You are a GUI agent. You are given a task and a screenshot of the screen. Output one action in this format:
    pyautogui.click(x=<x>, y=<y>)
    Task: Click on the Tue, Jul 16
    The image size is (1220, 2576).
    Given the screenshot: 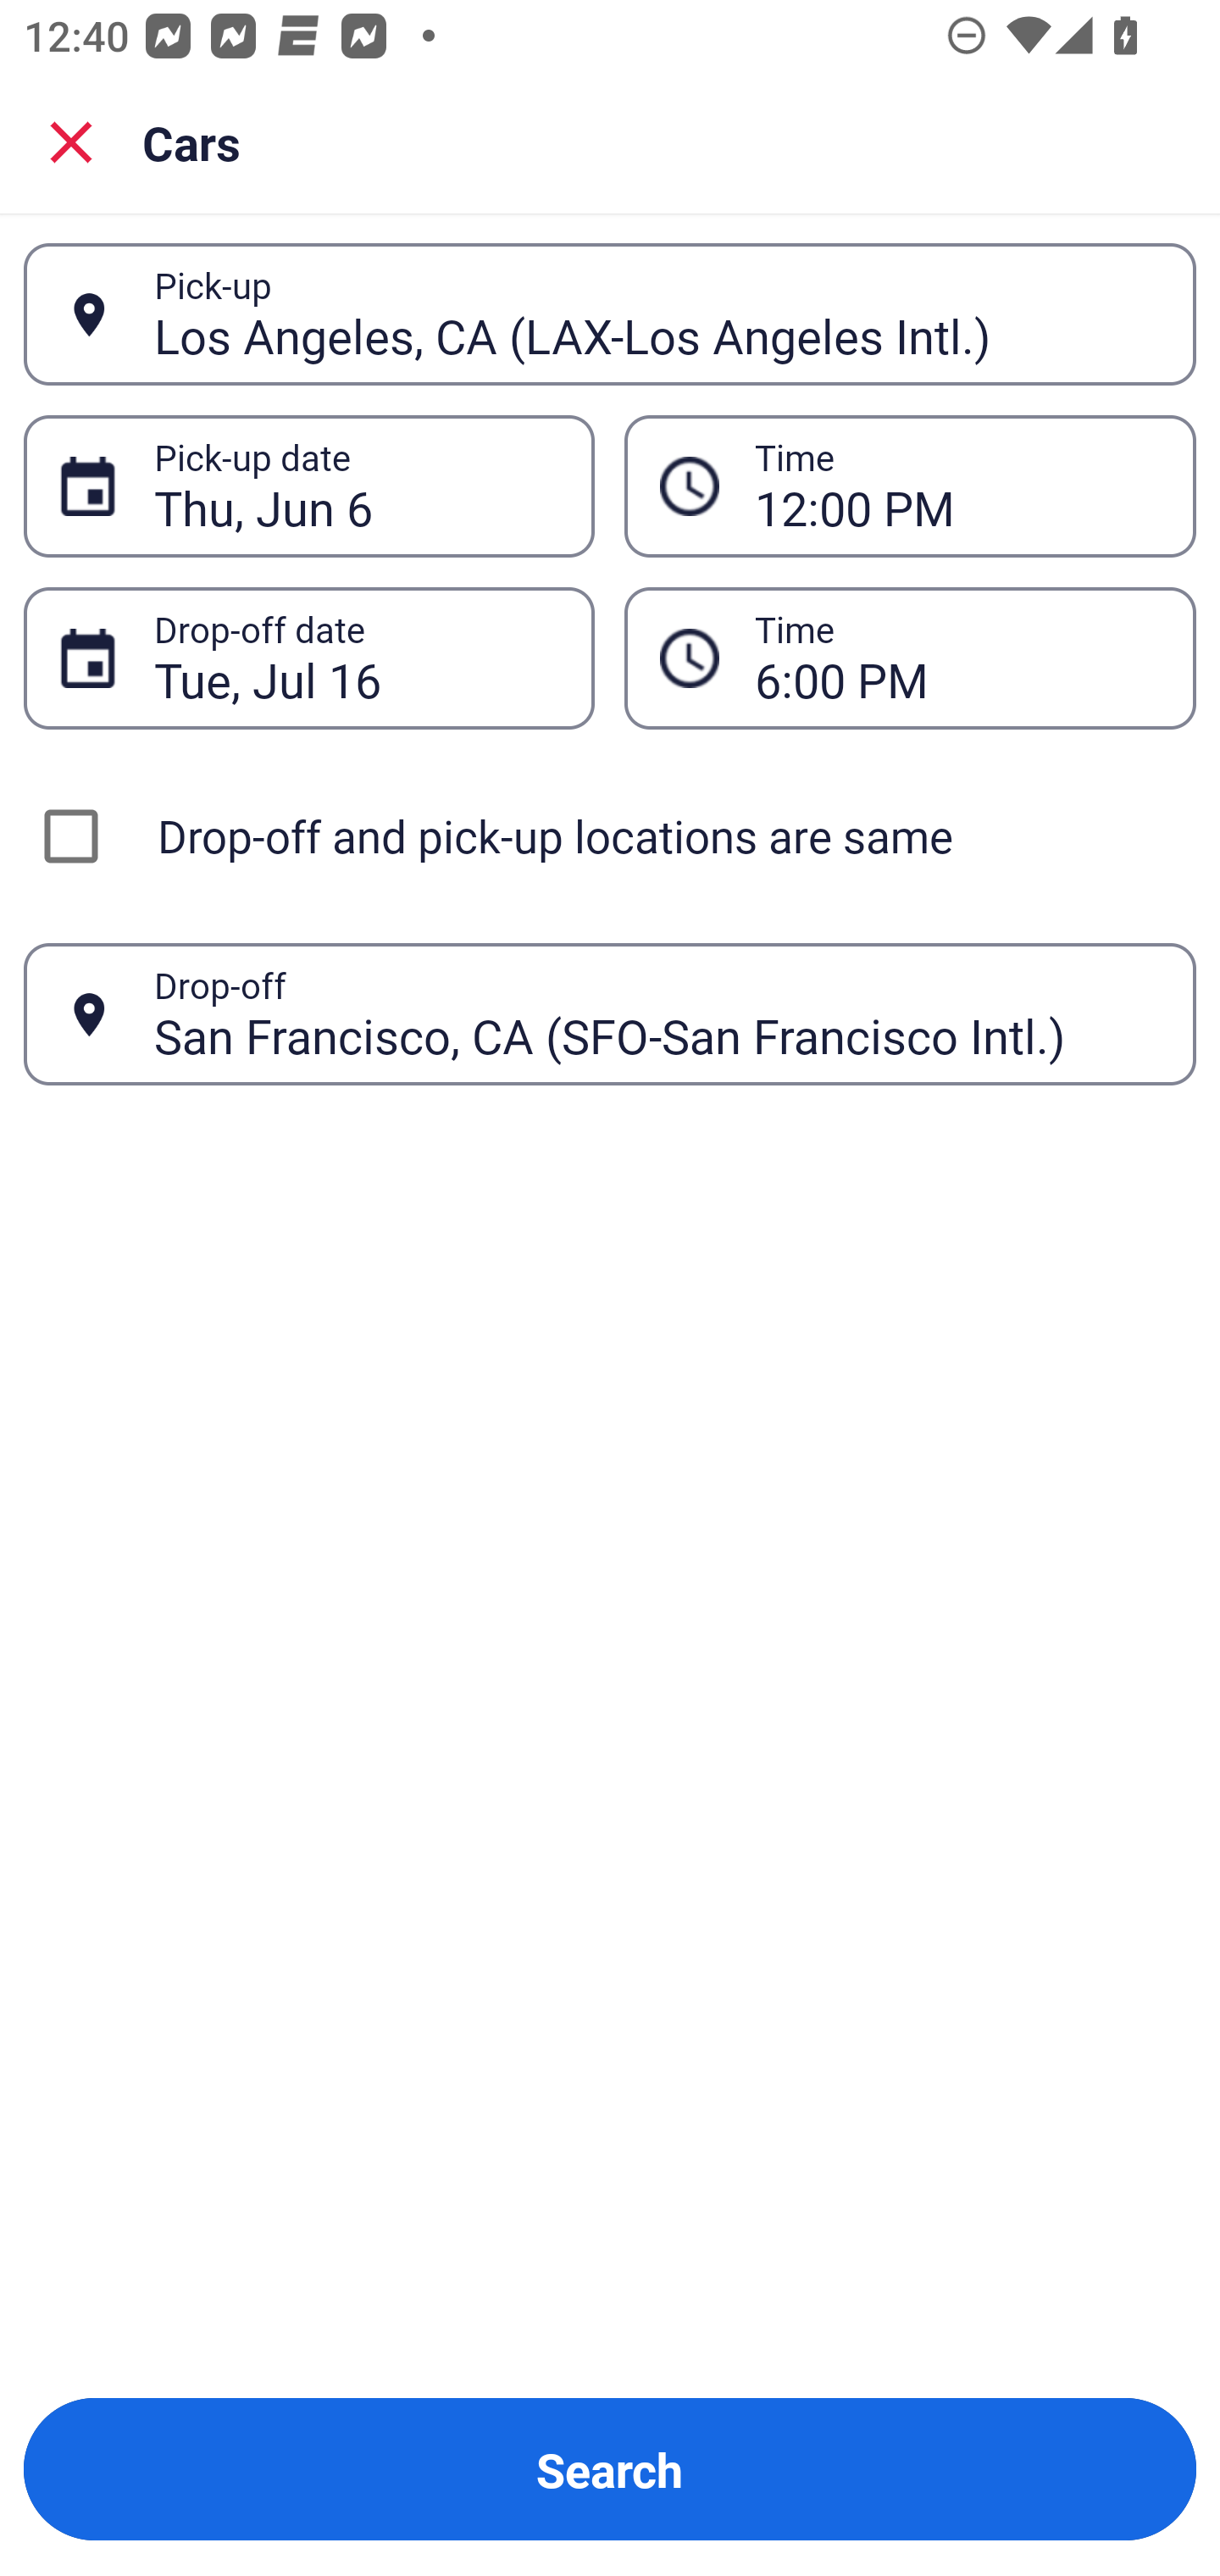 What is the action you would take?
    pyautogui.click(x=356, y=658)
    